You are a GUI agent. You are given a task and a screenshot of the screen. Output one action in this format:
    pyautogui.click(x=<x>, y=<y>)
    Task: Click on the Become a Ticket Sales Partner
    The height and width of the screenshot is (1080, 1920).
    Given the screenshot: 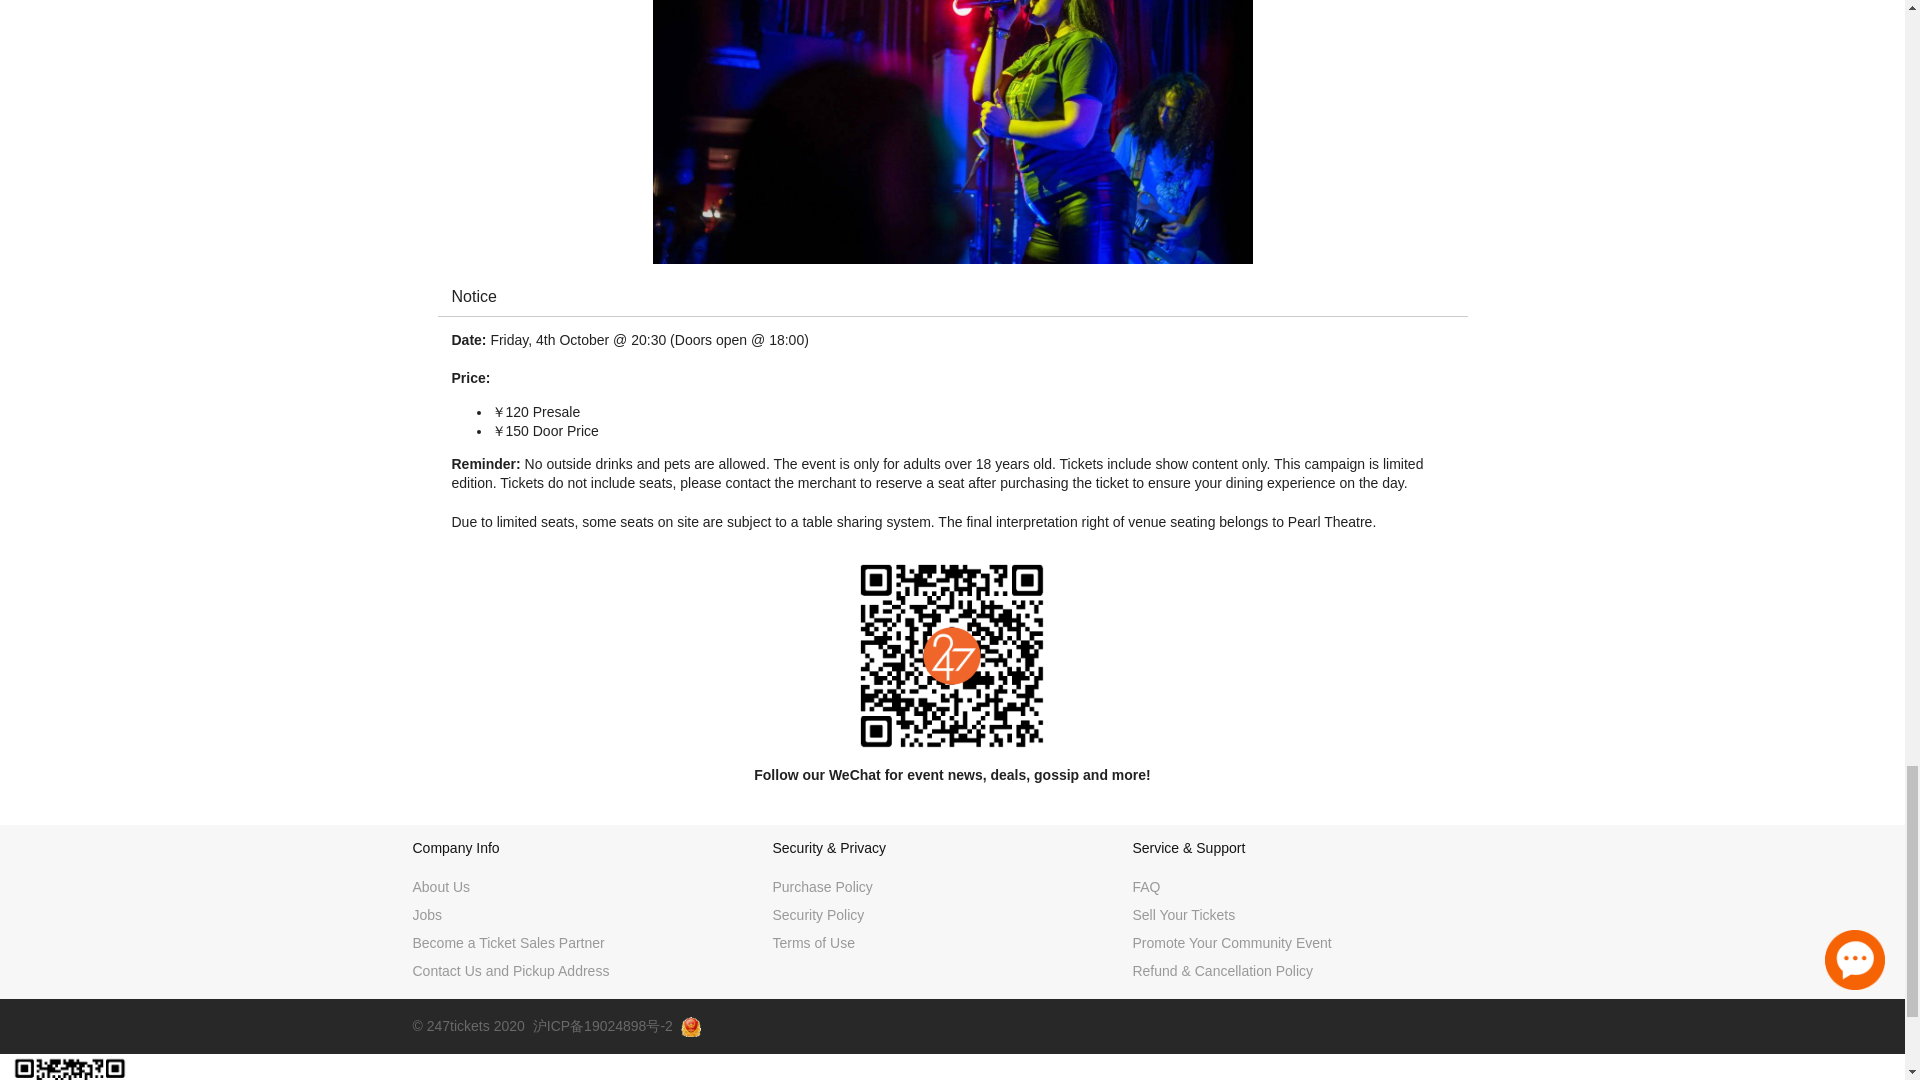 What is the action you would take?
    pyautogui.click(x=508, y=943)
    